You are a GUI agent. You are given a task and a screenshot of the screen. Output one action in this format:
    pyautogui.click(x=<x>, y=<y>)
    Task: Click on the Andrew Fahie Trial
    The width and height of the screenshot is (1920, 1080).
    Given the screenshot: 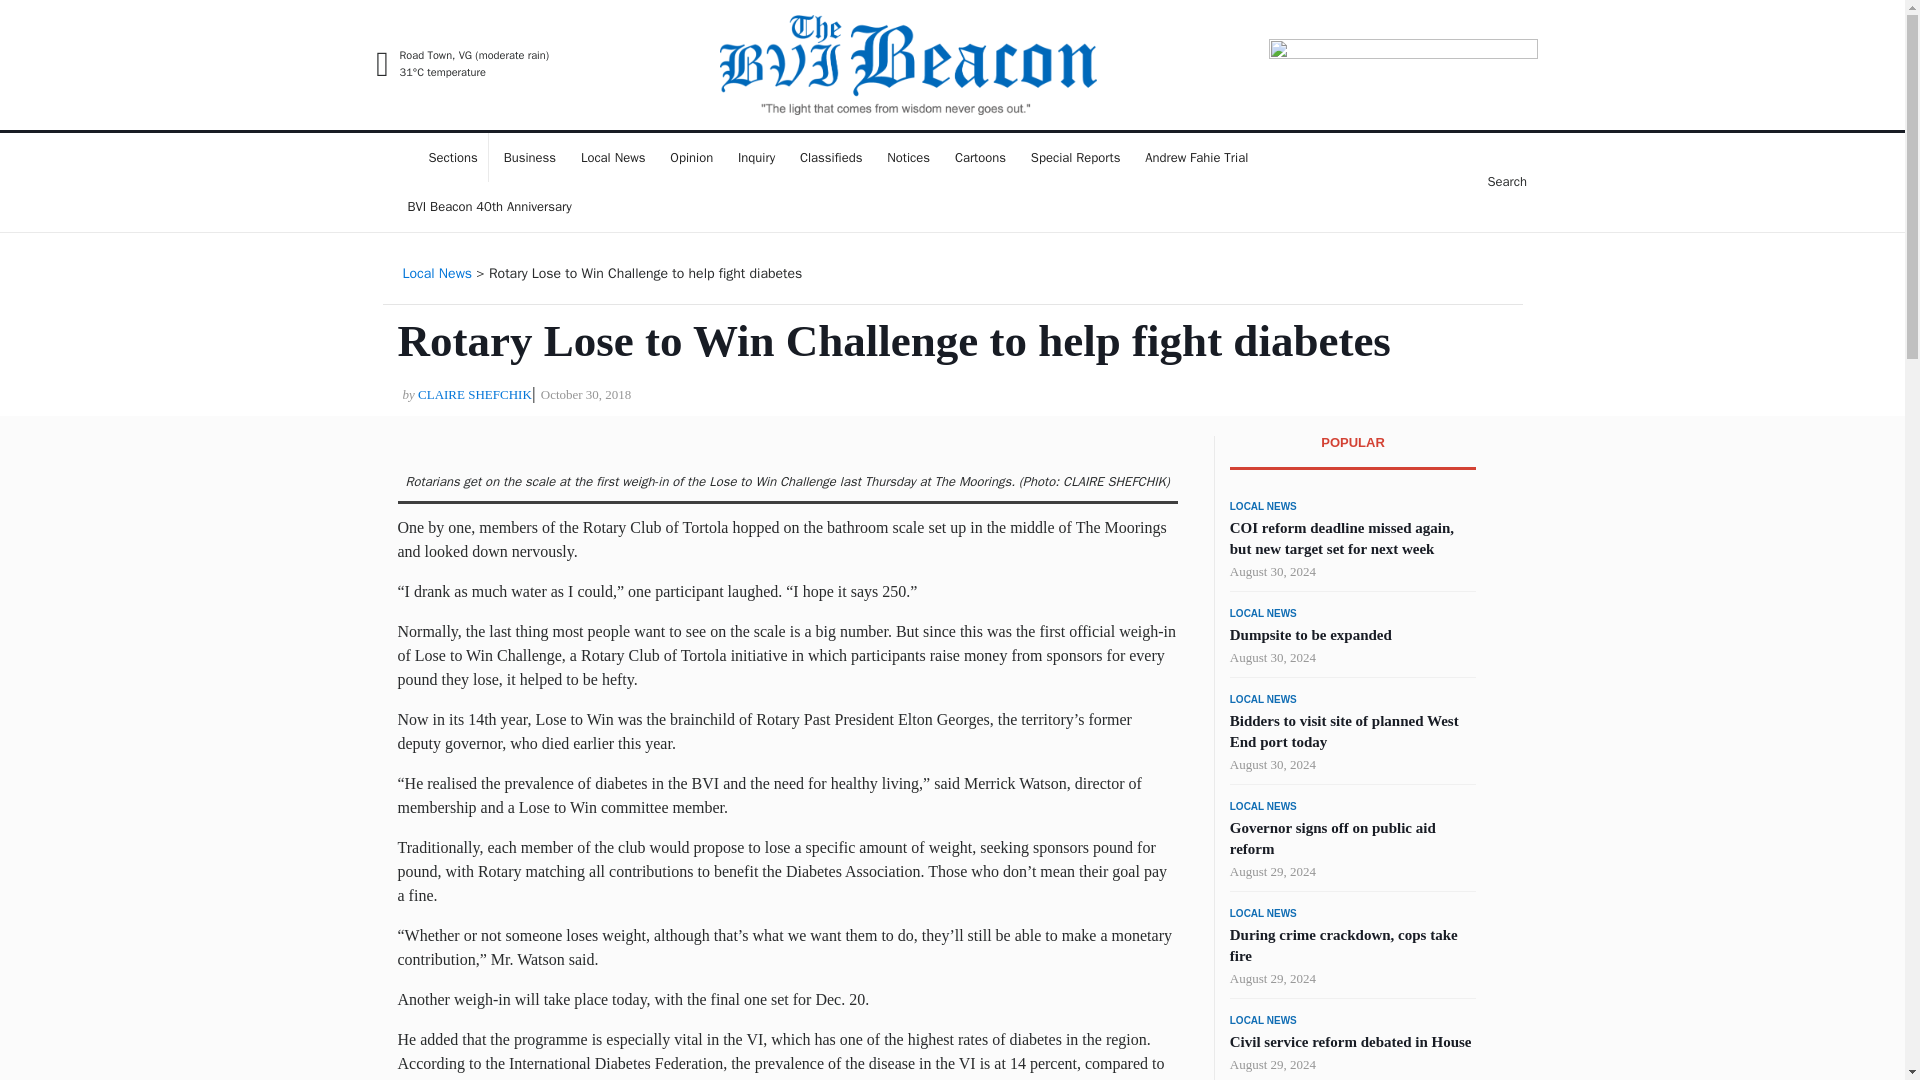 What is the action you would take?
    pyautogui.click(x=1196, y=157)
    